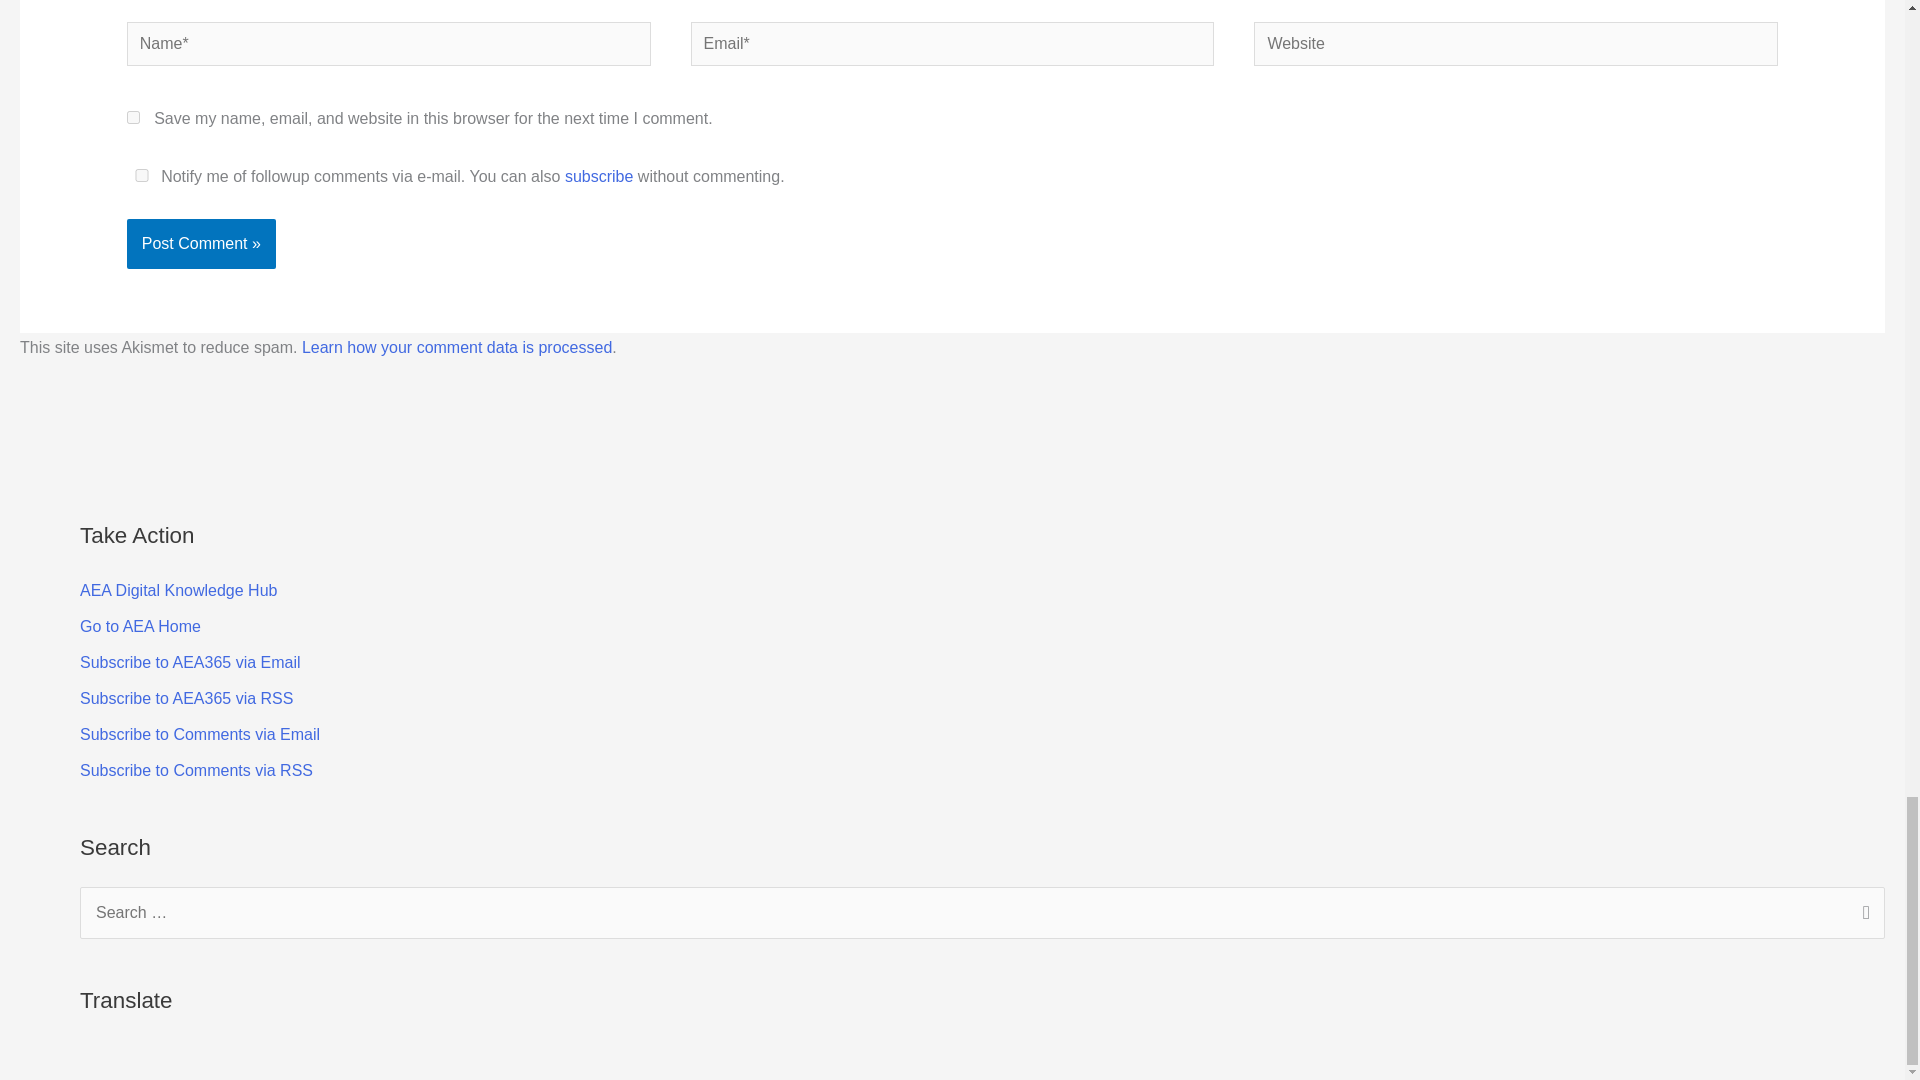 The width and height of the screenshot is (1920, 1080). Describe the element at coordinates (196, 770) in the screenshot. I see `Subscribe to Comments via RSS` at that location.